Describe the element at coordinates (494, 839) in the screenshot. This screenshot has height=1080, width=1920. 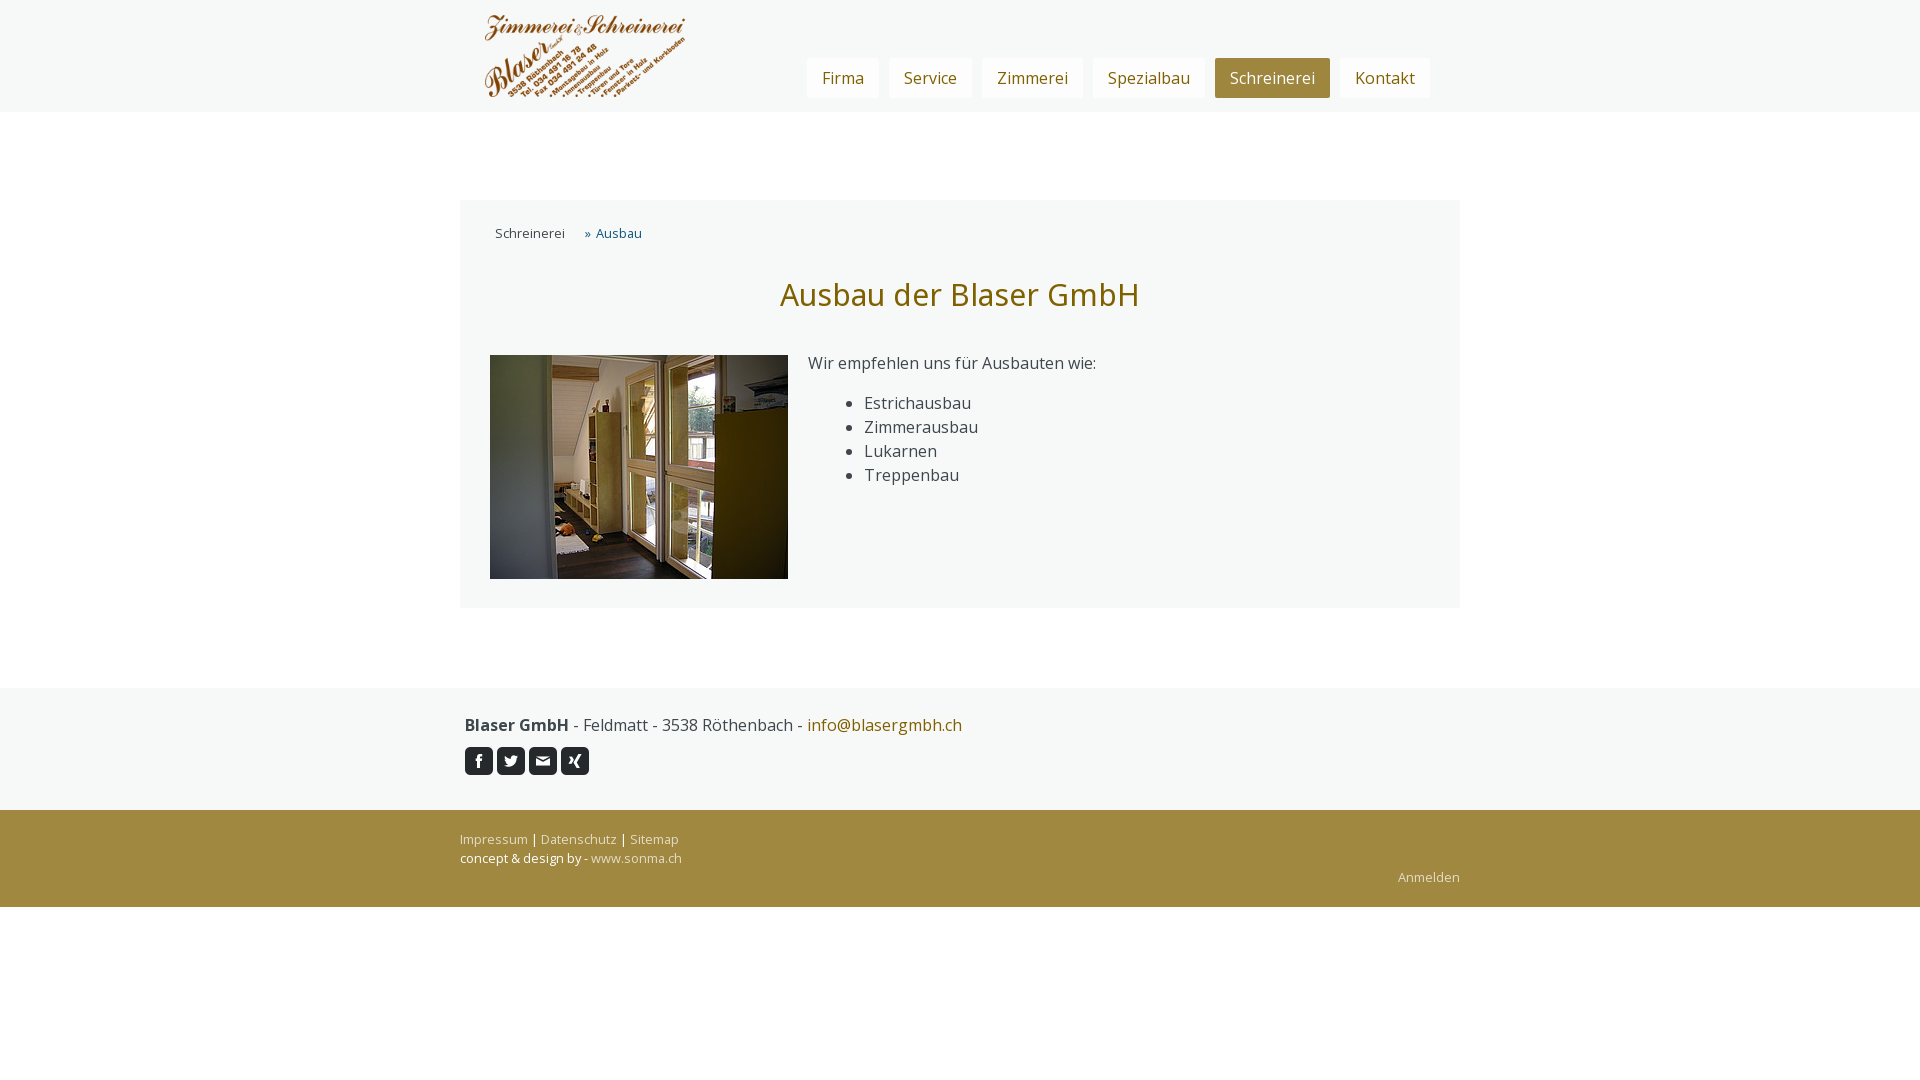
I see `Impressum` at that location.